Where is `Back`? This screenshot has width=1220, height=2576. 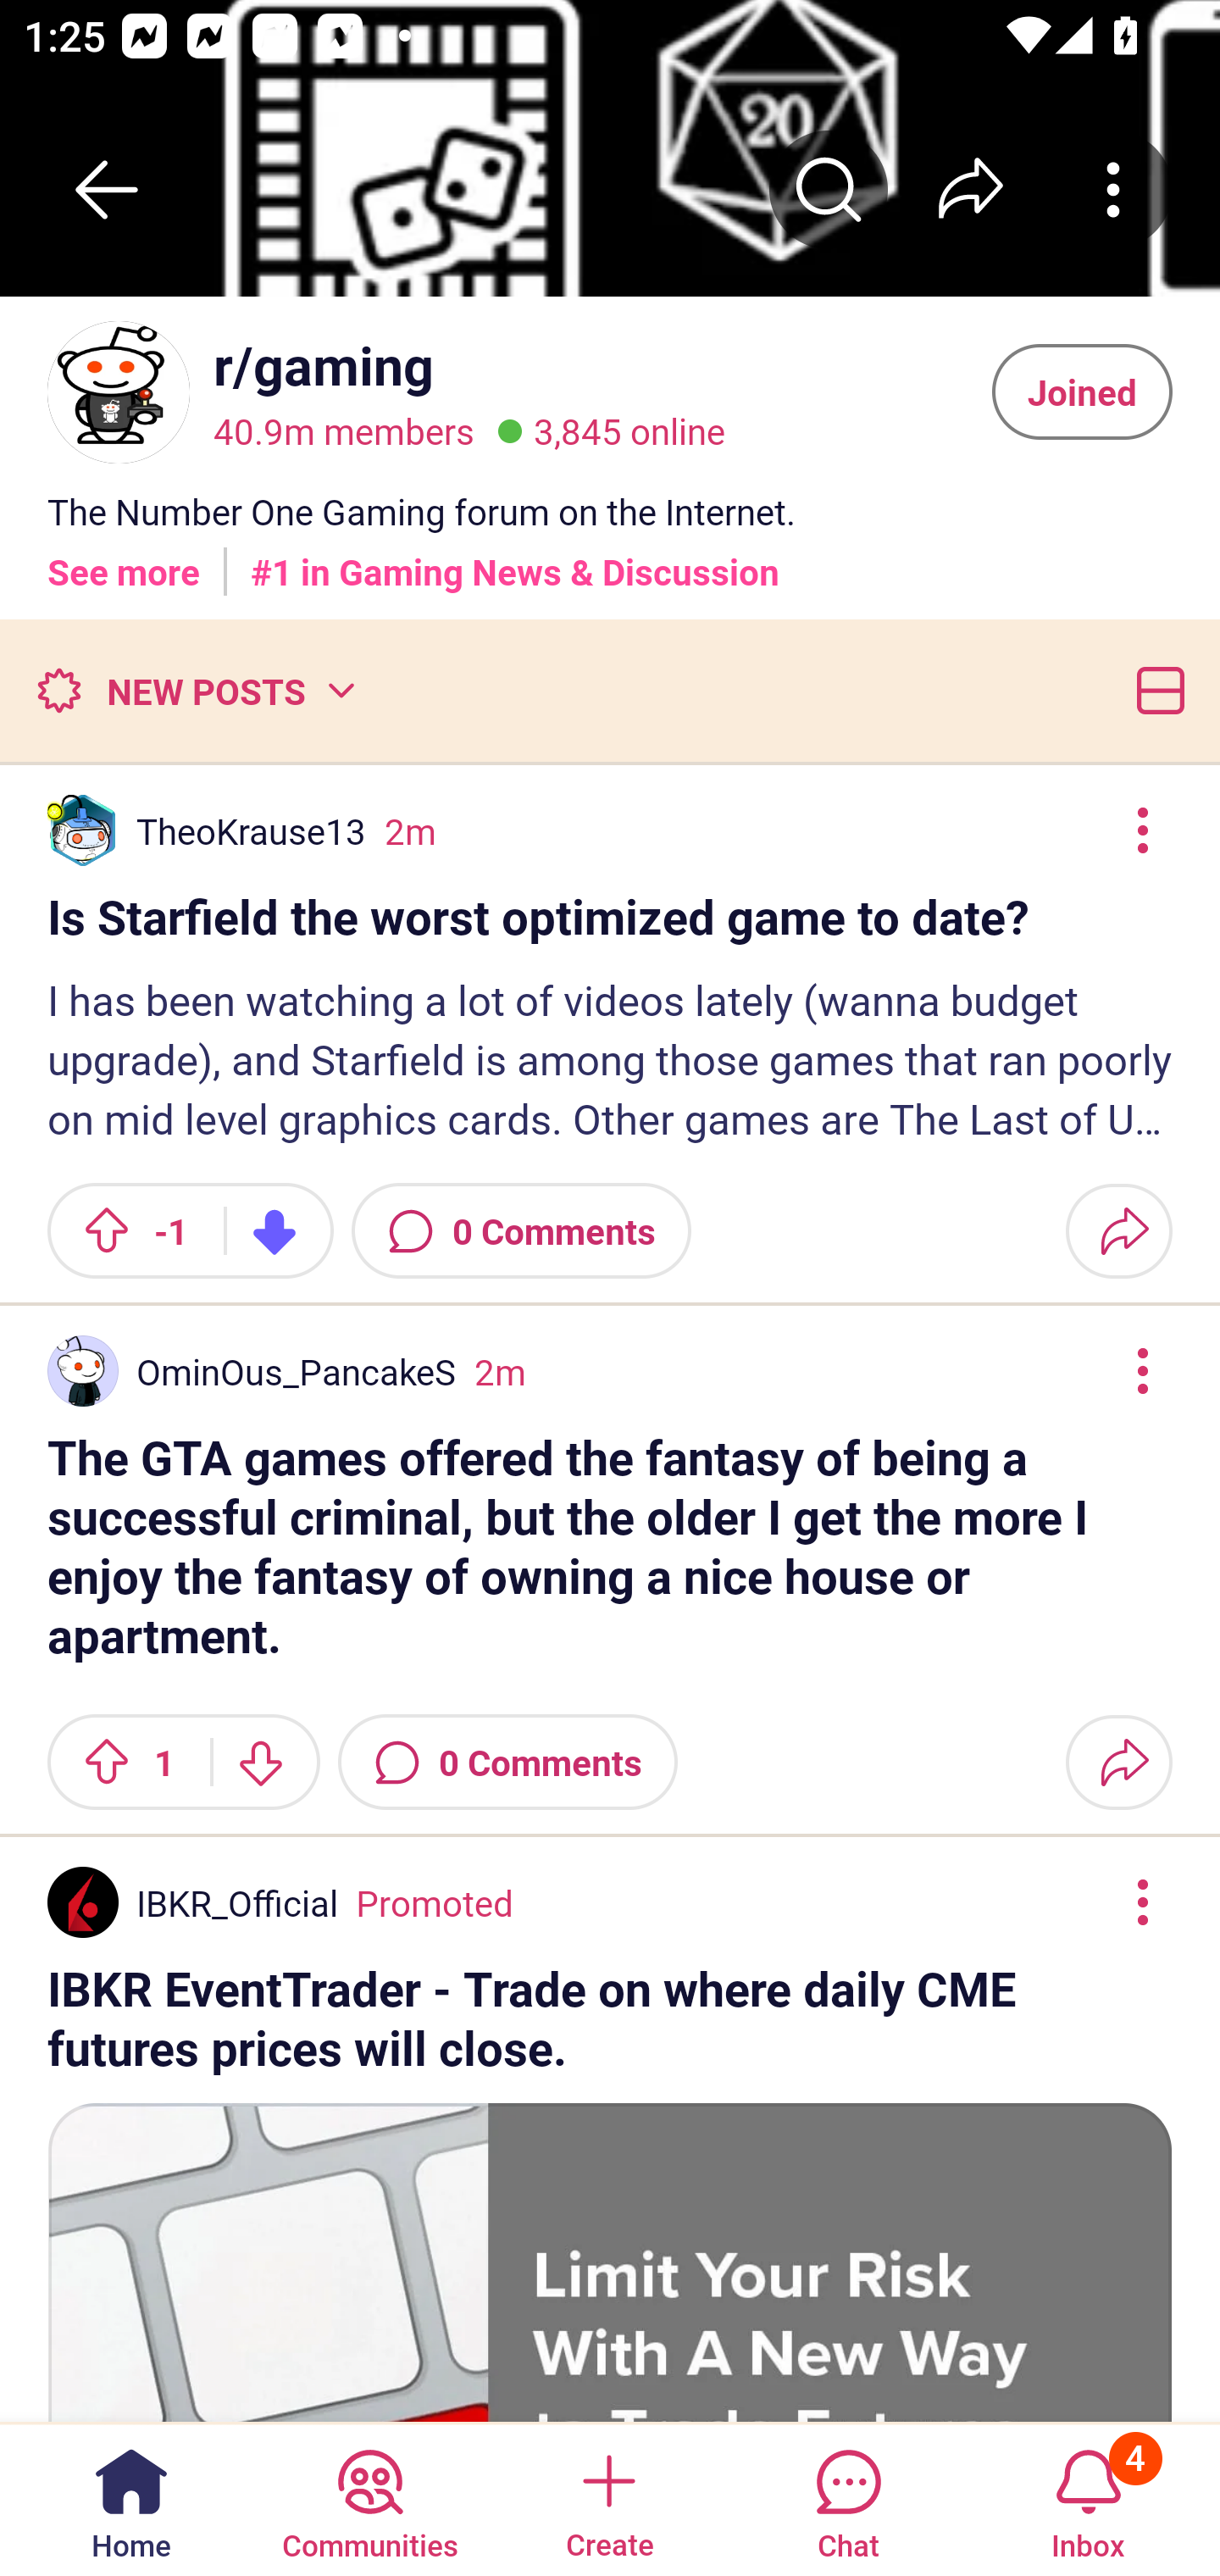
Back is located at coordinates (107, 189).